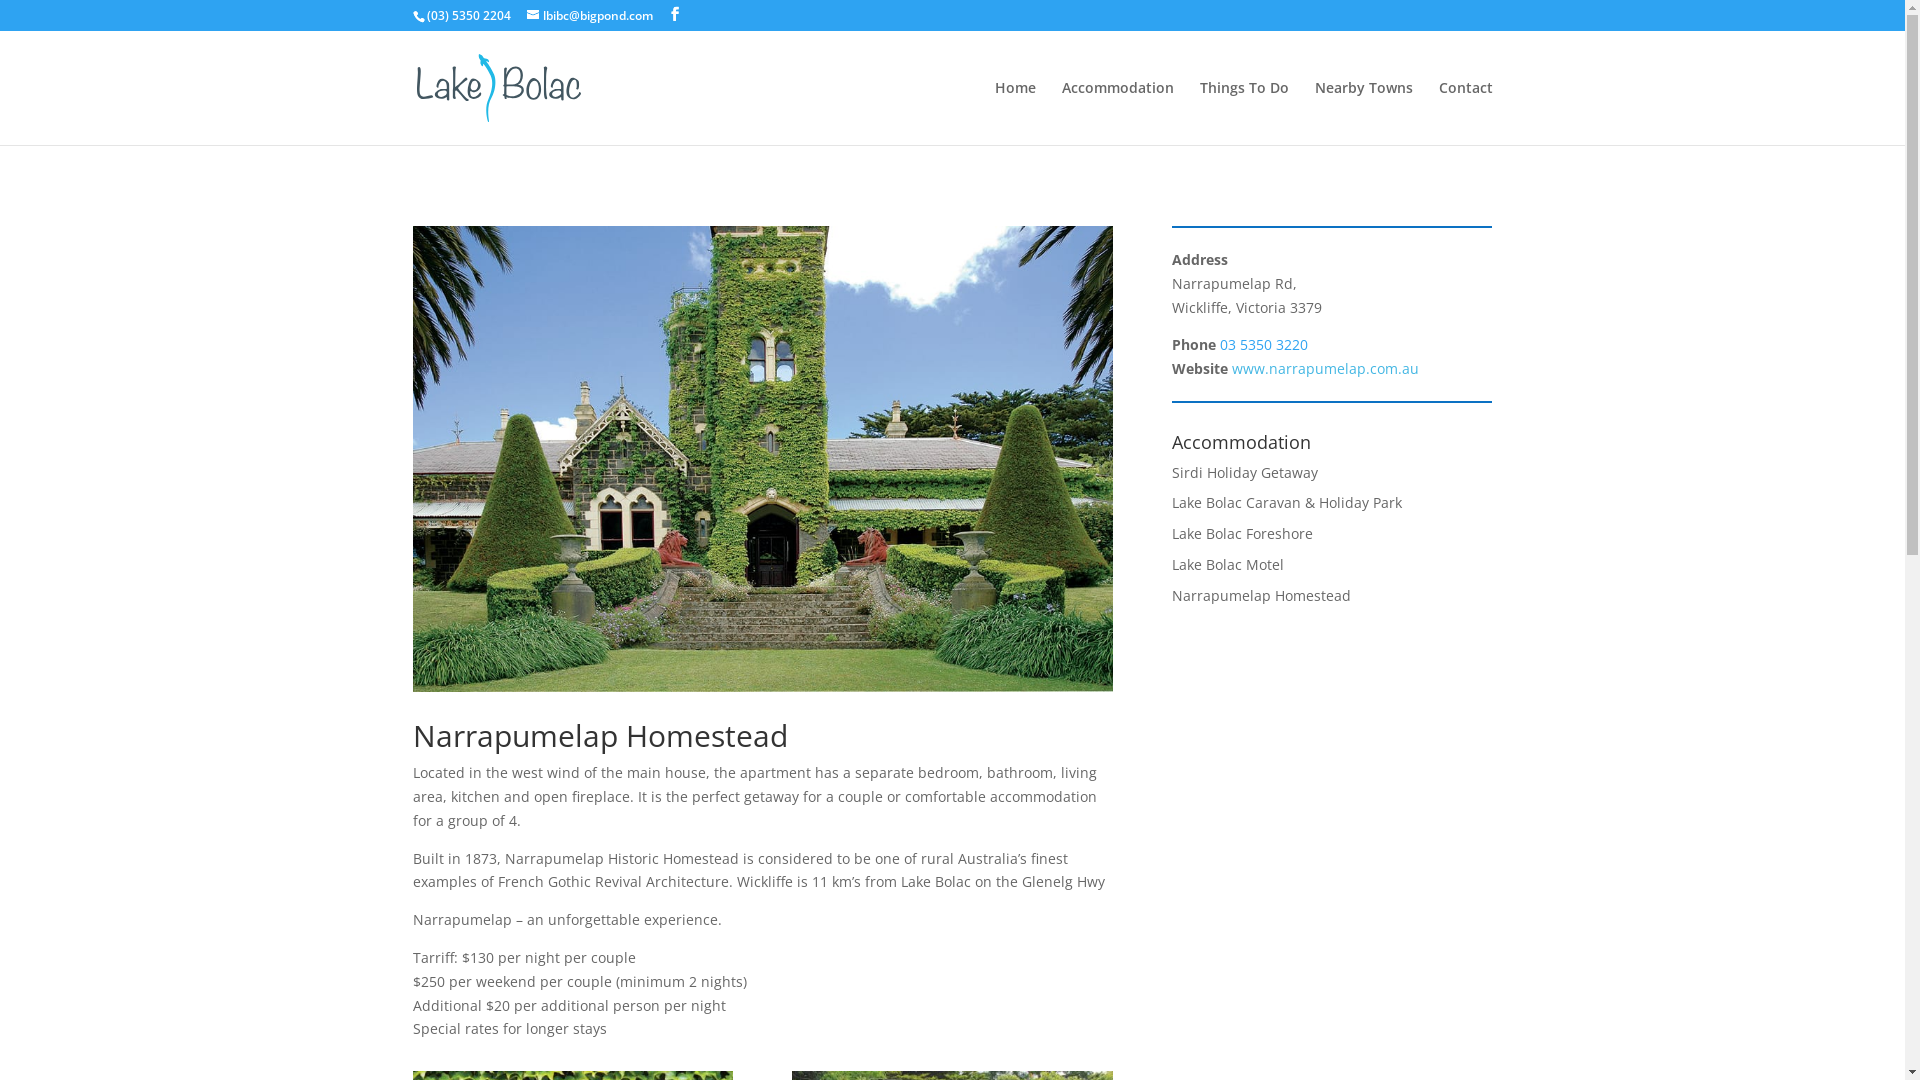  Describe the element at coordinates (1287, 502) in the screenshot. I see `Lake Bolac Caravan & Holiday Park` at that location.